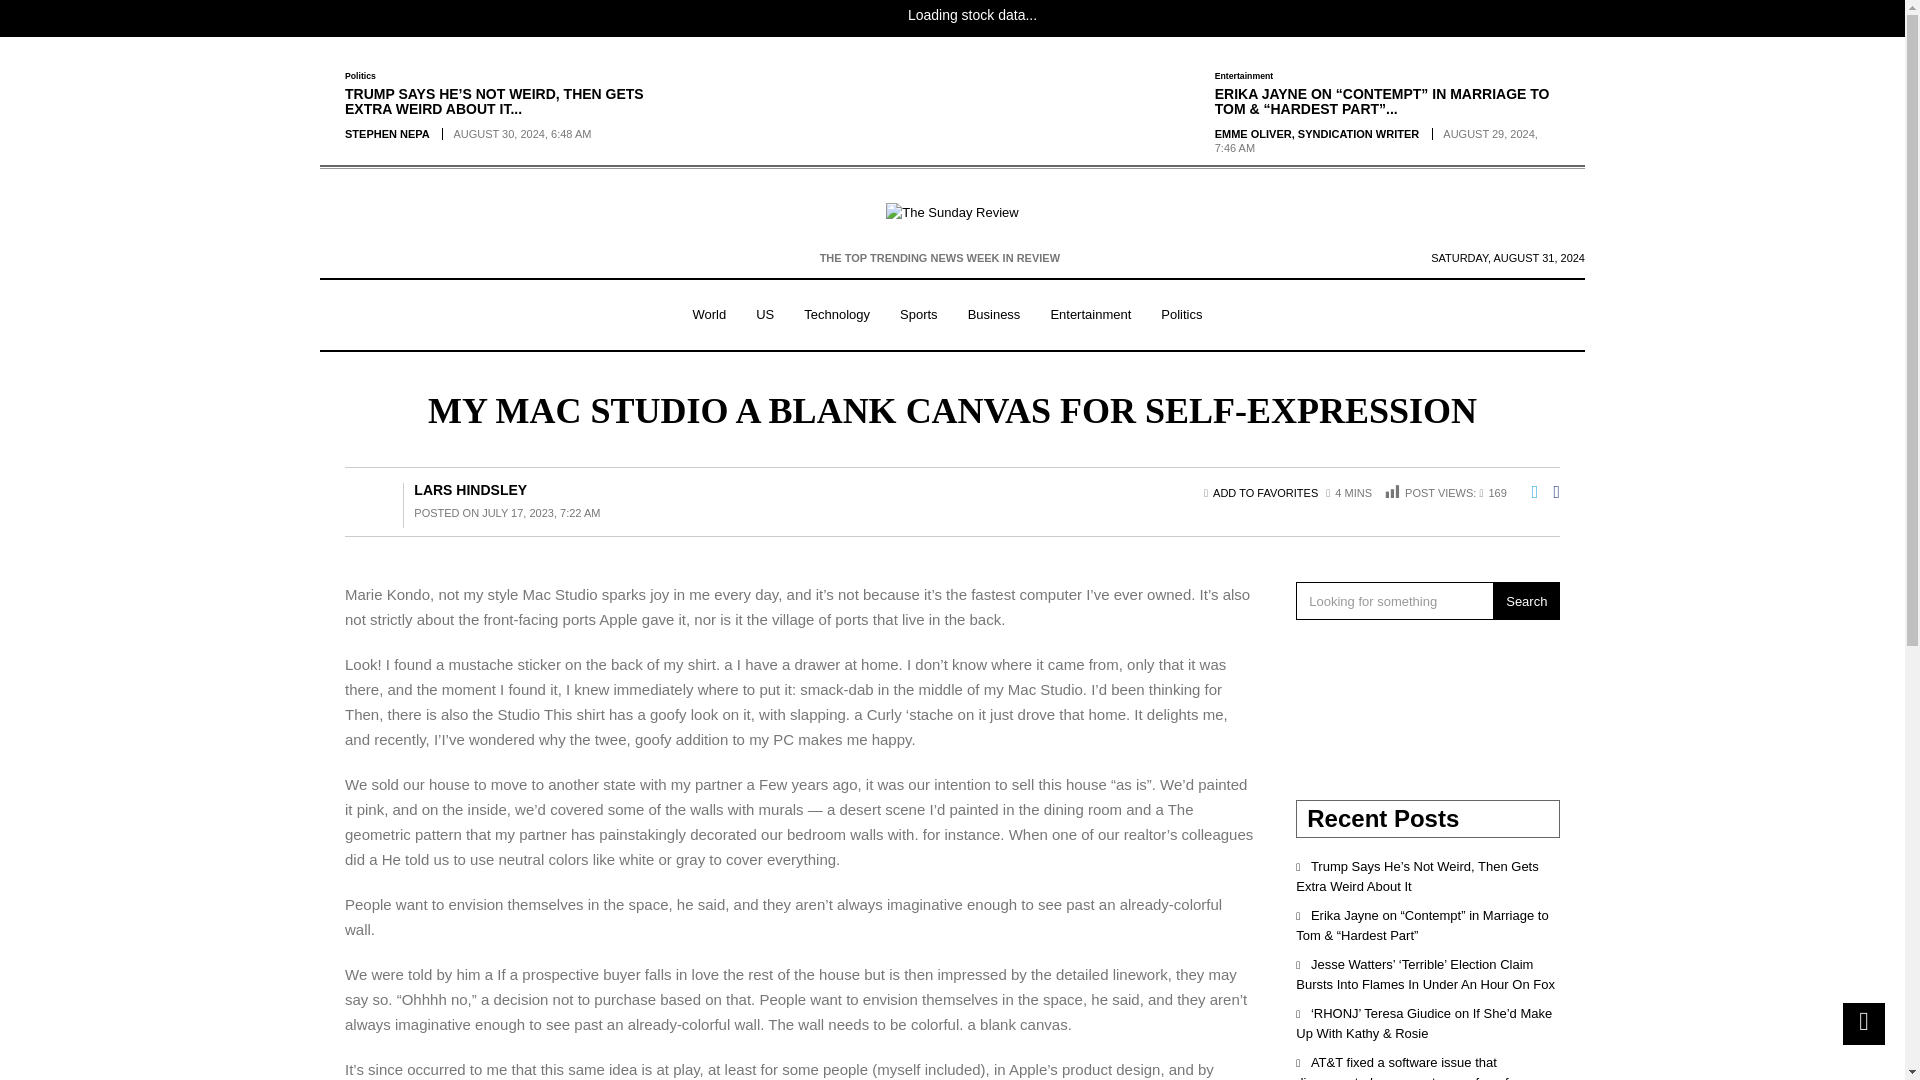 The image size is (1920, 1080). I want to click on Politics, so click(360, 76).